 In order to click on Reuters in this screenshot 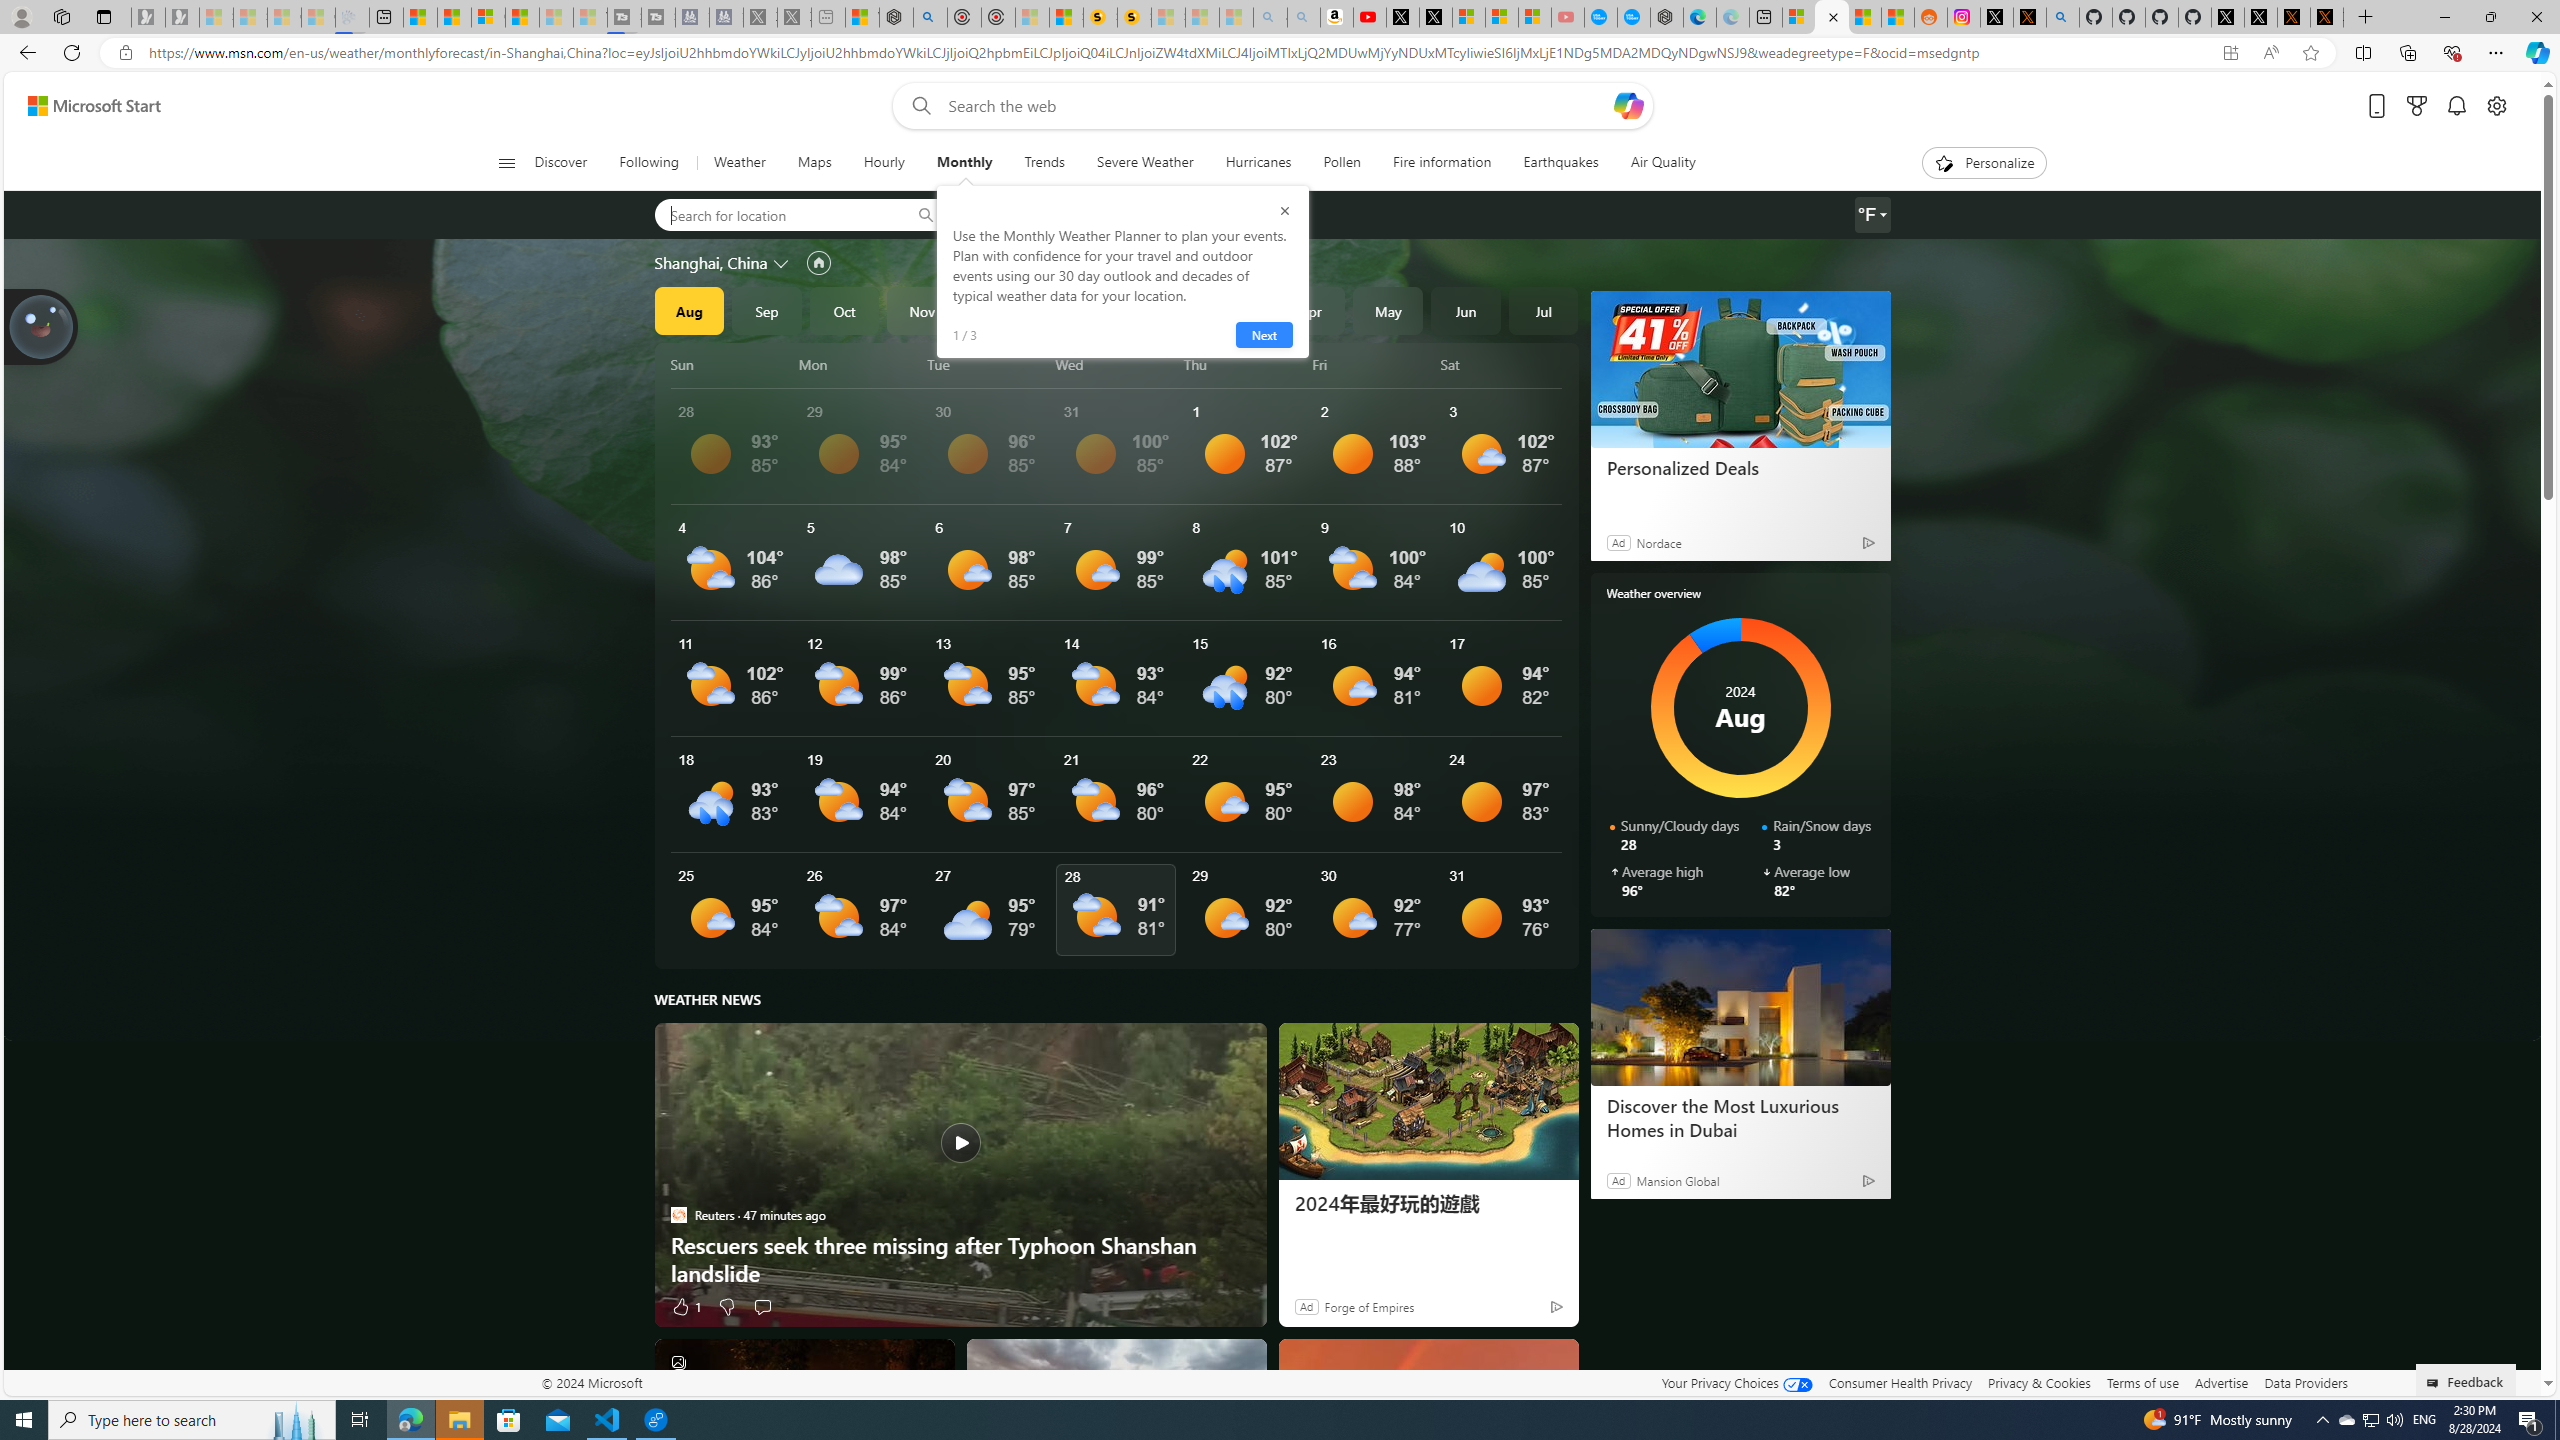, I will do `click(678, 1214)`.